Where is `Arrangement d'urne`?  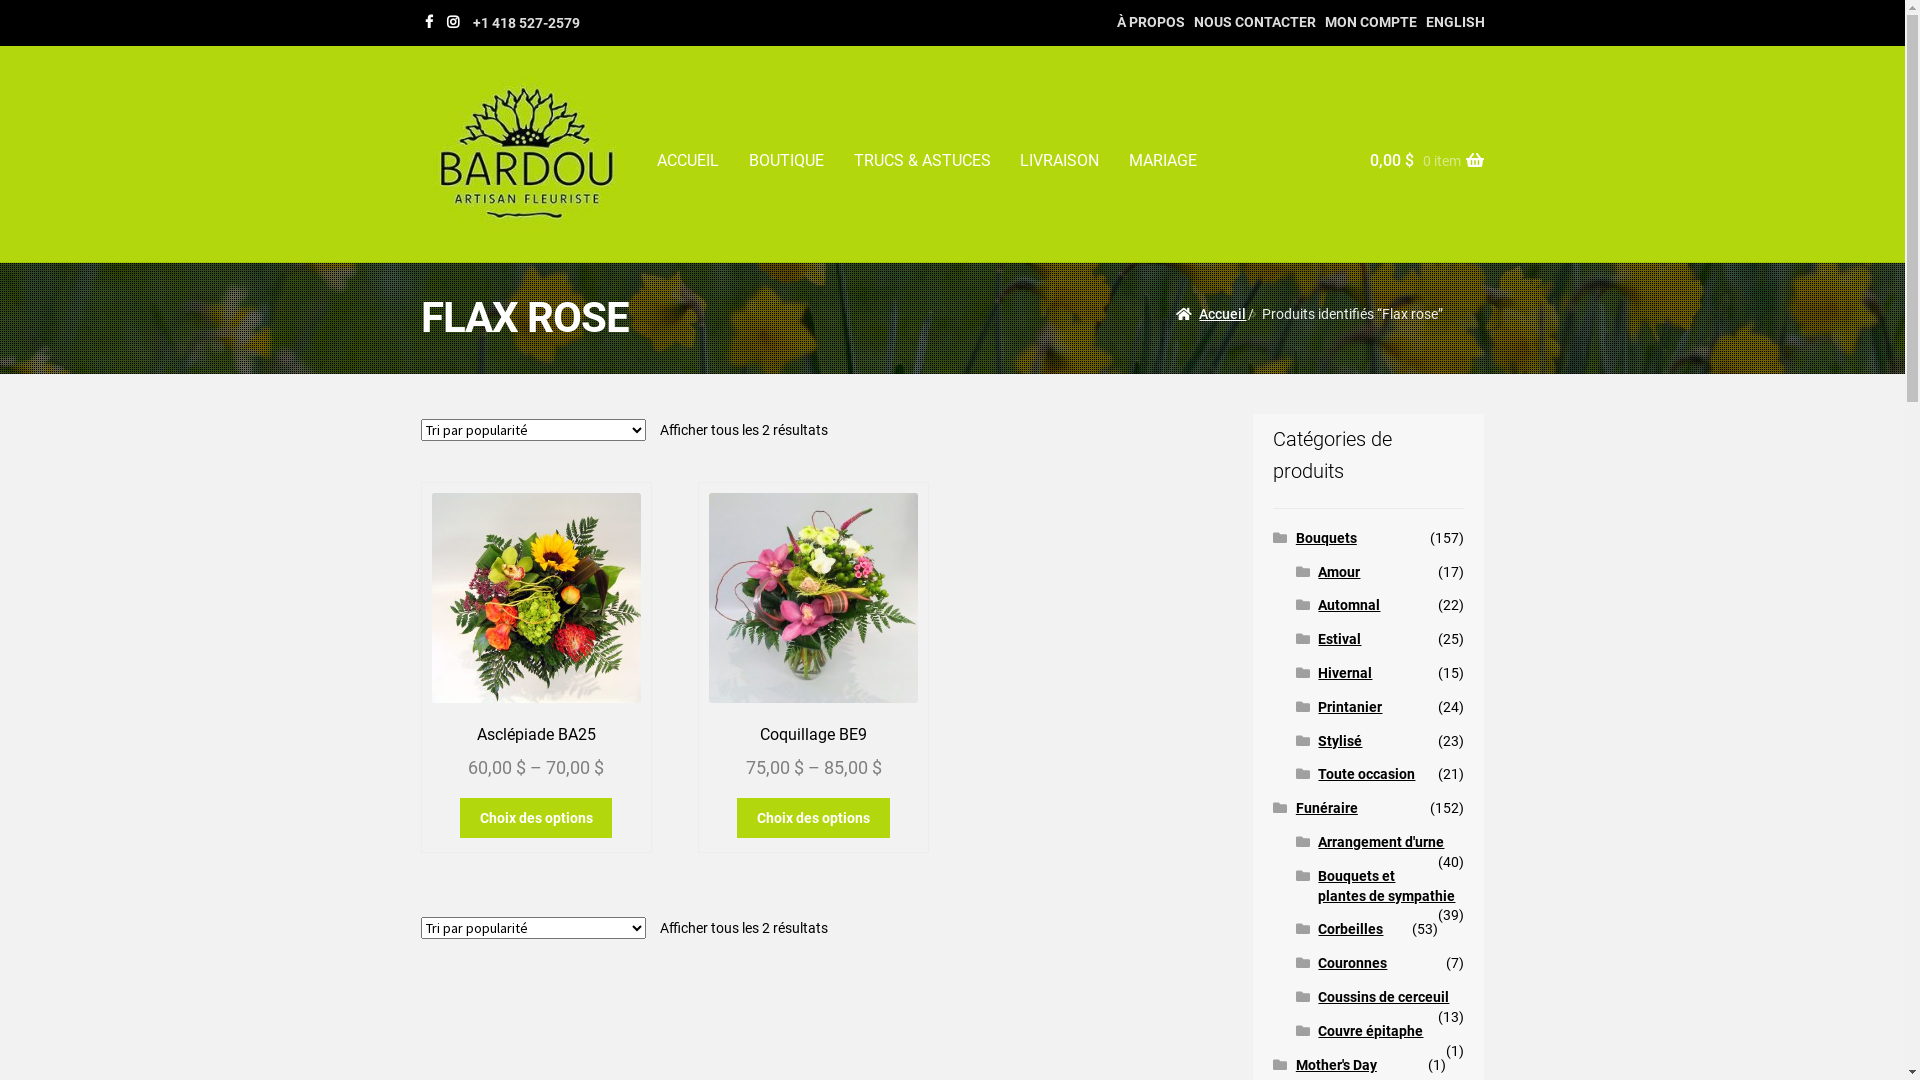
Arrangement d'urne is located at coordinates (1381, 842).